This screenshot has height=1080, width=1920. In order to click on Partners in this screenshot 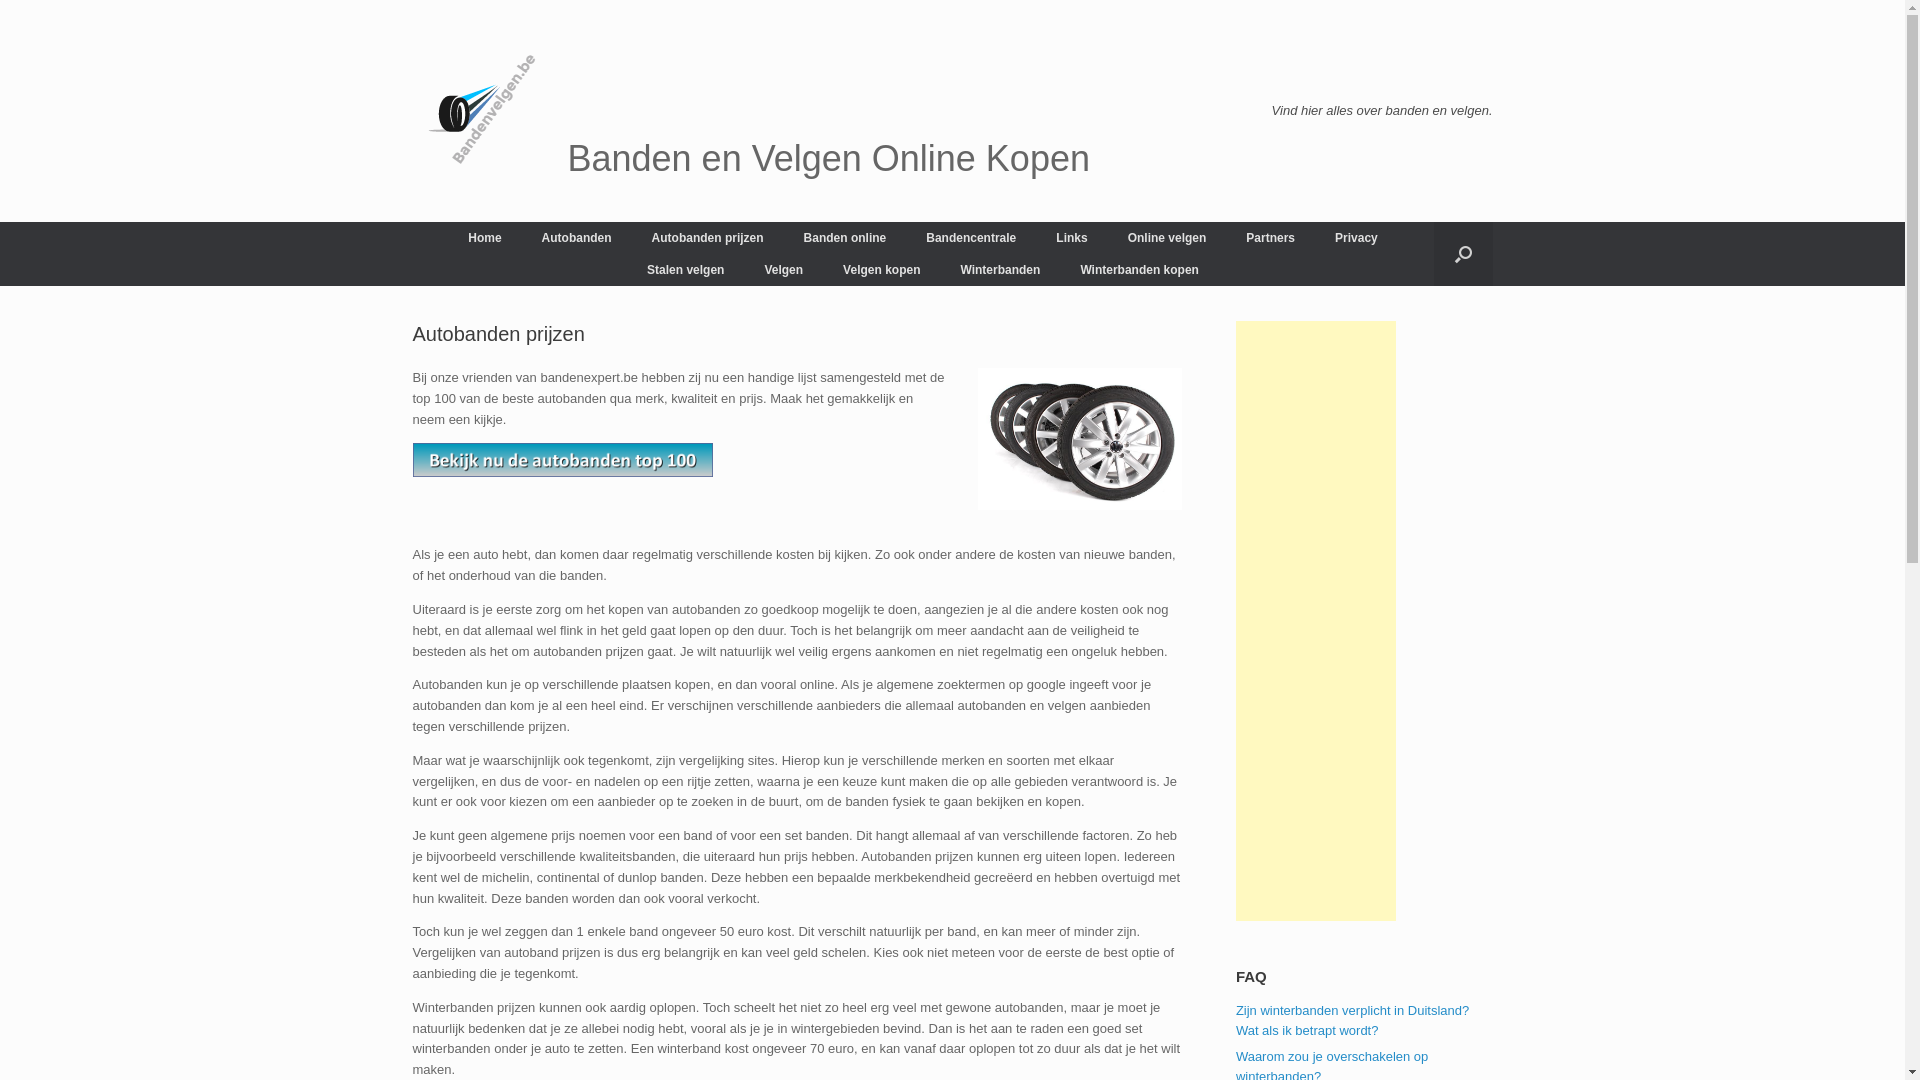, I will do `click(1270, 238)`.